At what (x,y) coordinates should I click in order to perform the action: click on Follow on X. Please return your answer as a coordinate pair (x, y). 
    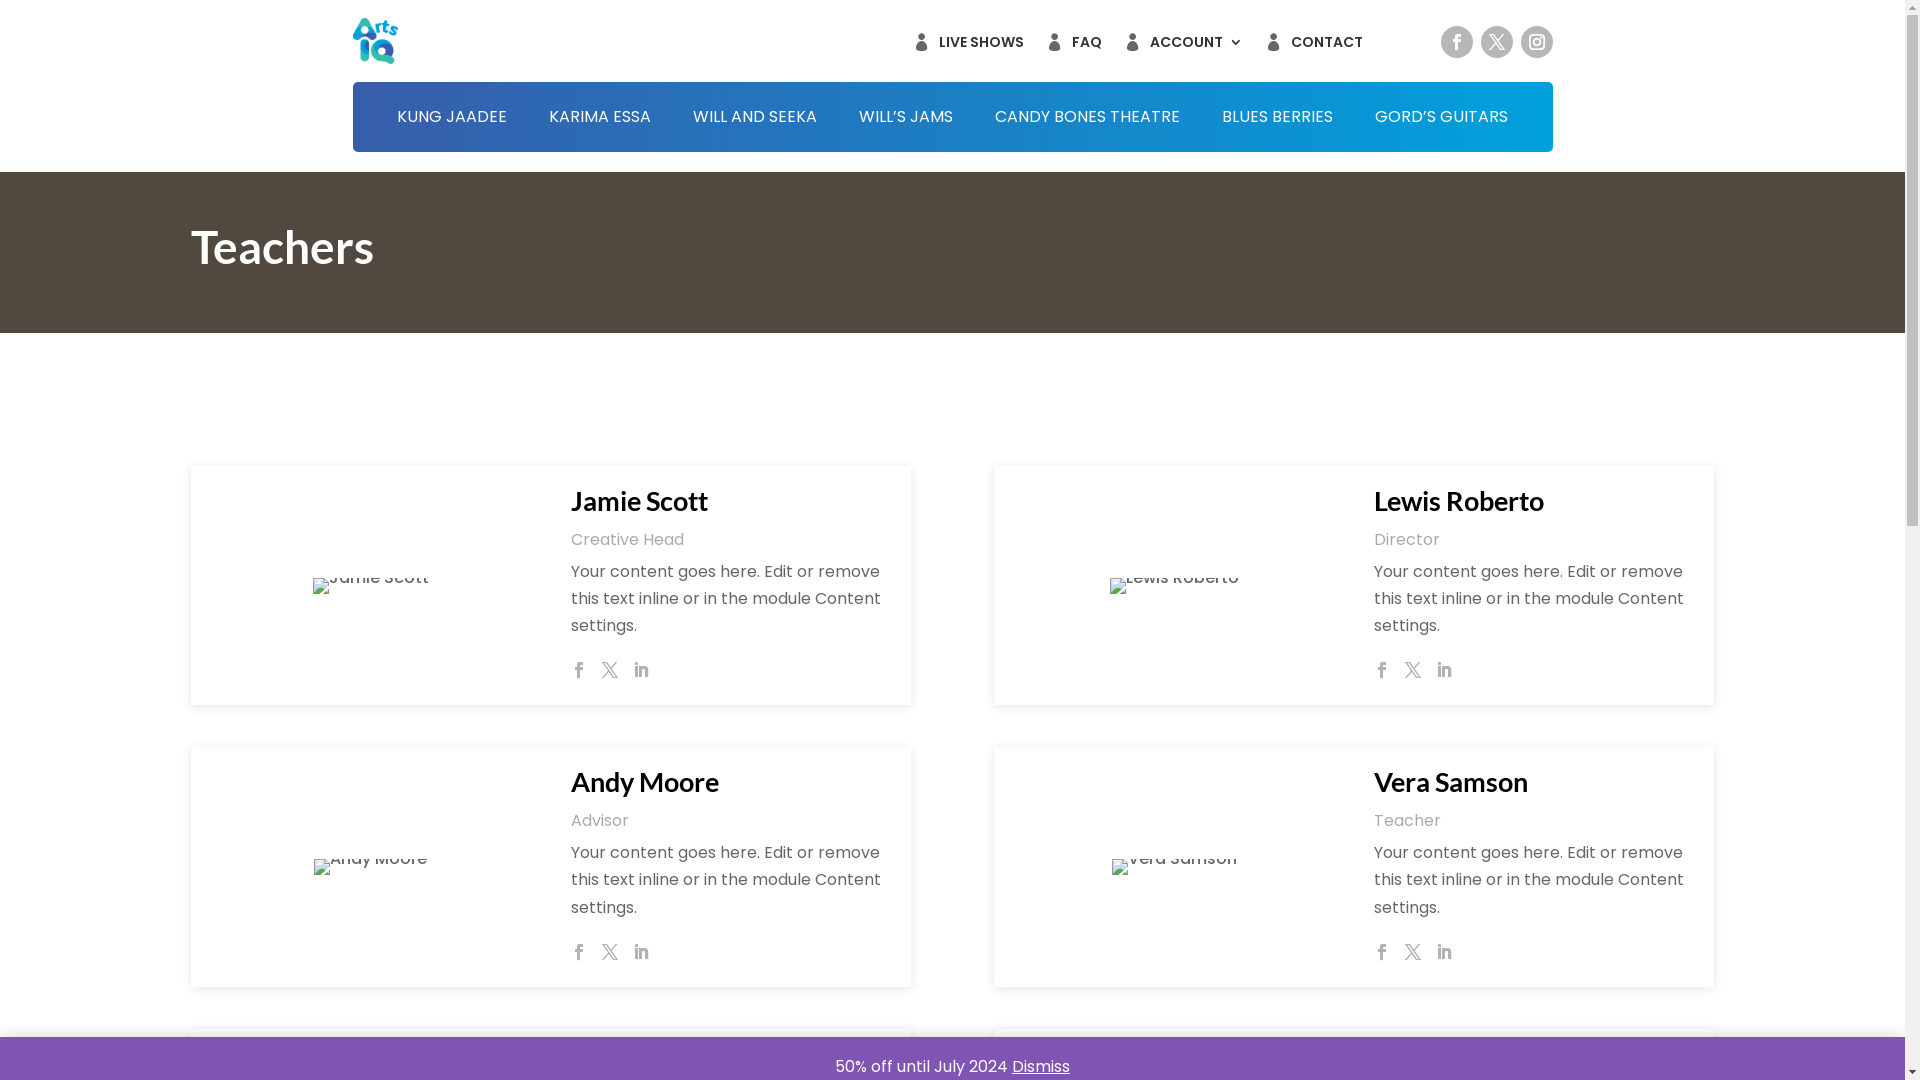
    Looking at the image, I should click on (1496, 42).